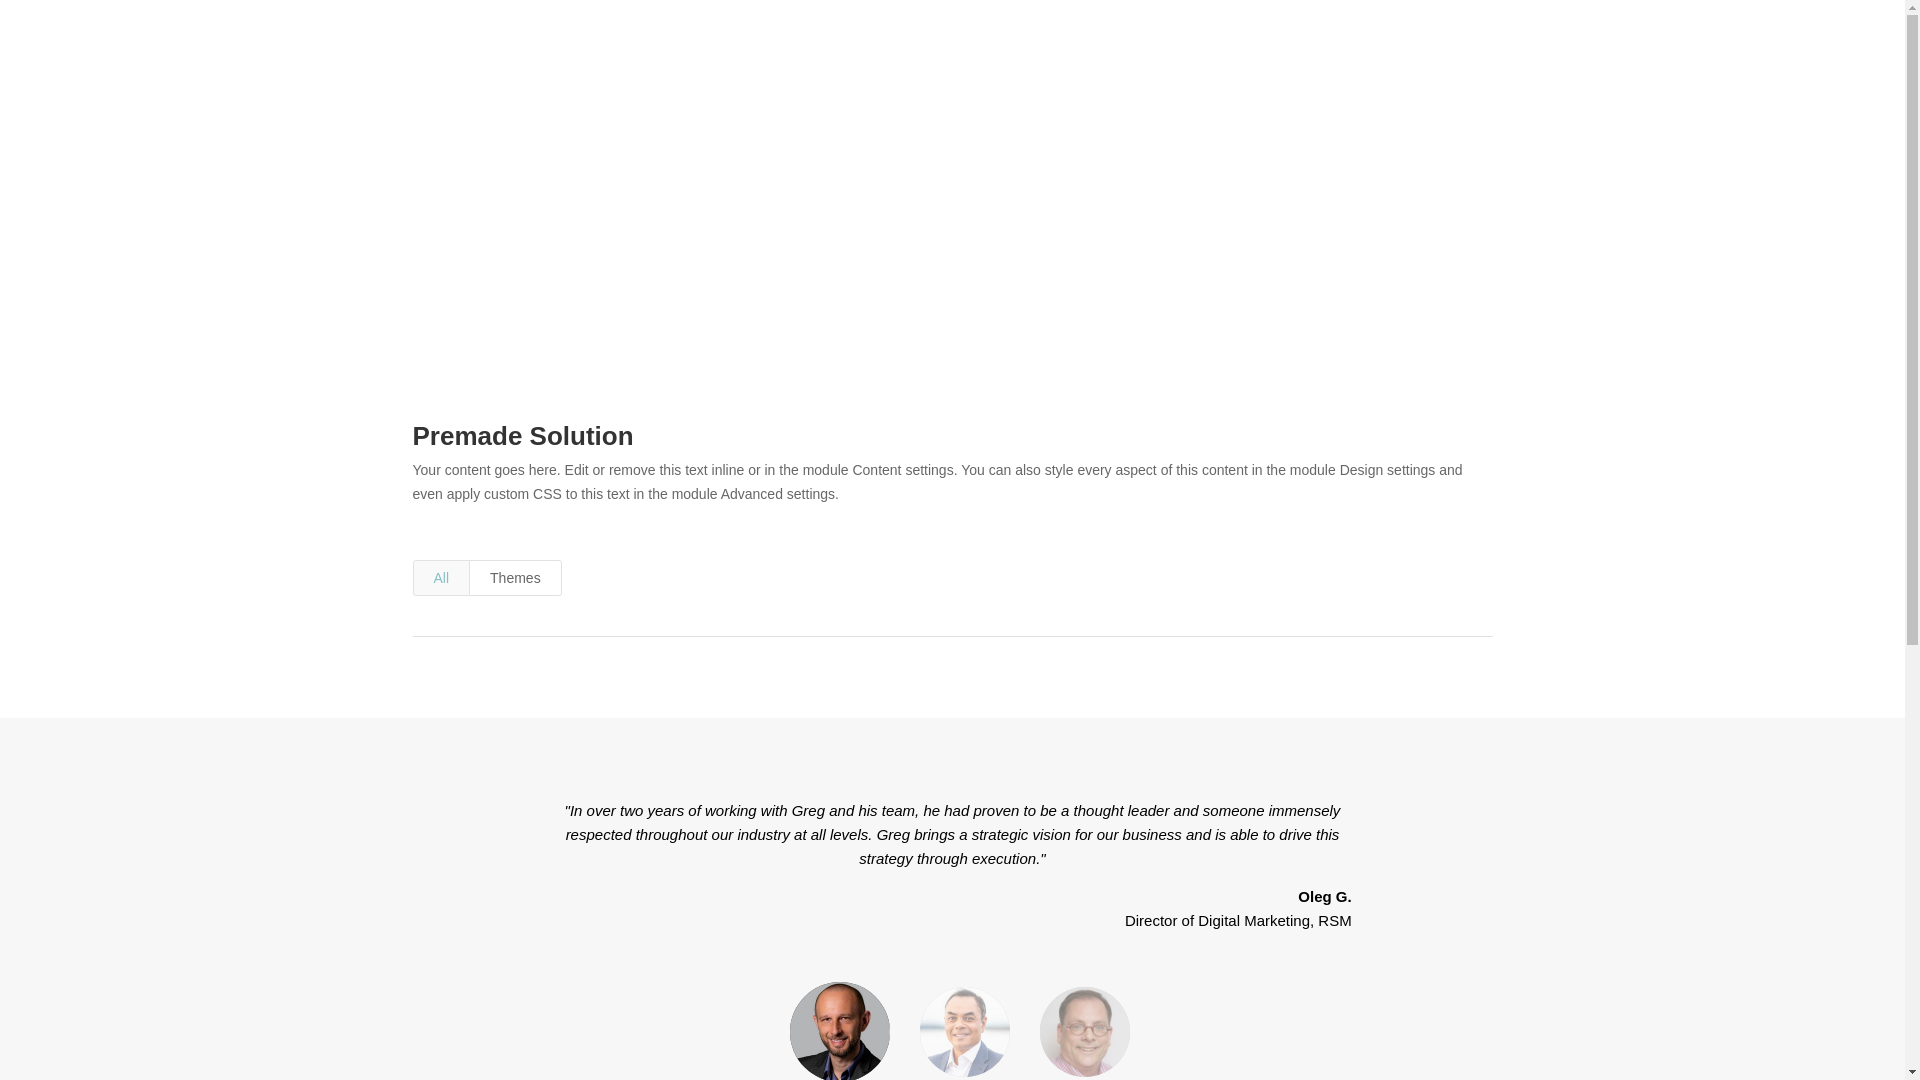 The image size is (1920, 1080). Describe the element at coordinates (515, 578) in the screenshot. I see `Themes` at that location.